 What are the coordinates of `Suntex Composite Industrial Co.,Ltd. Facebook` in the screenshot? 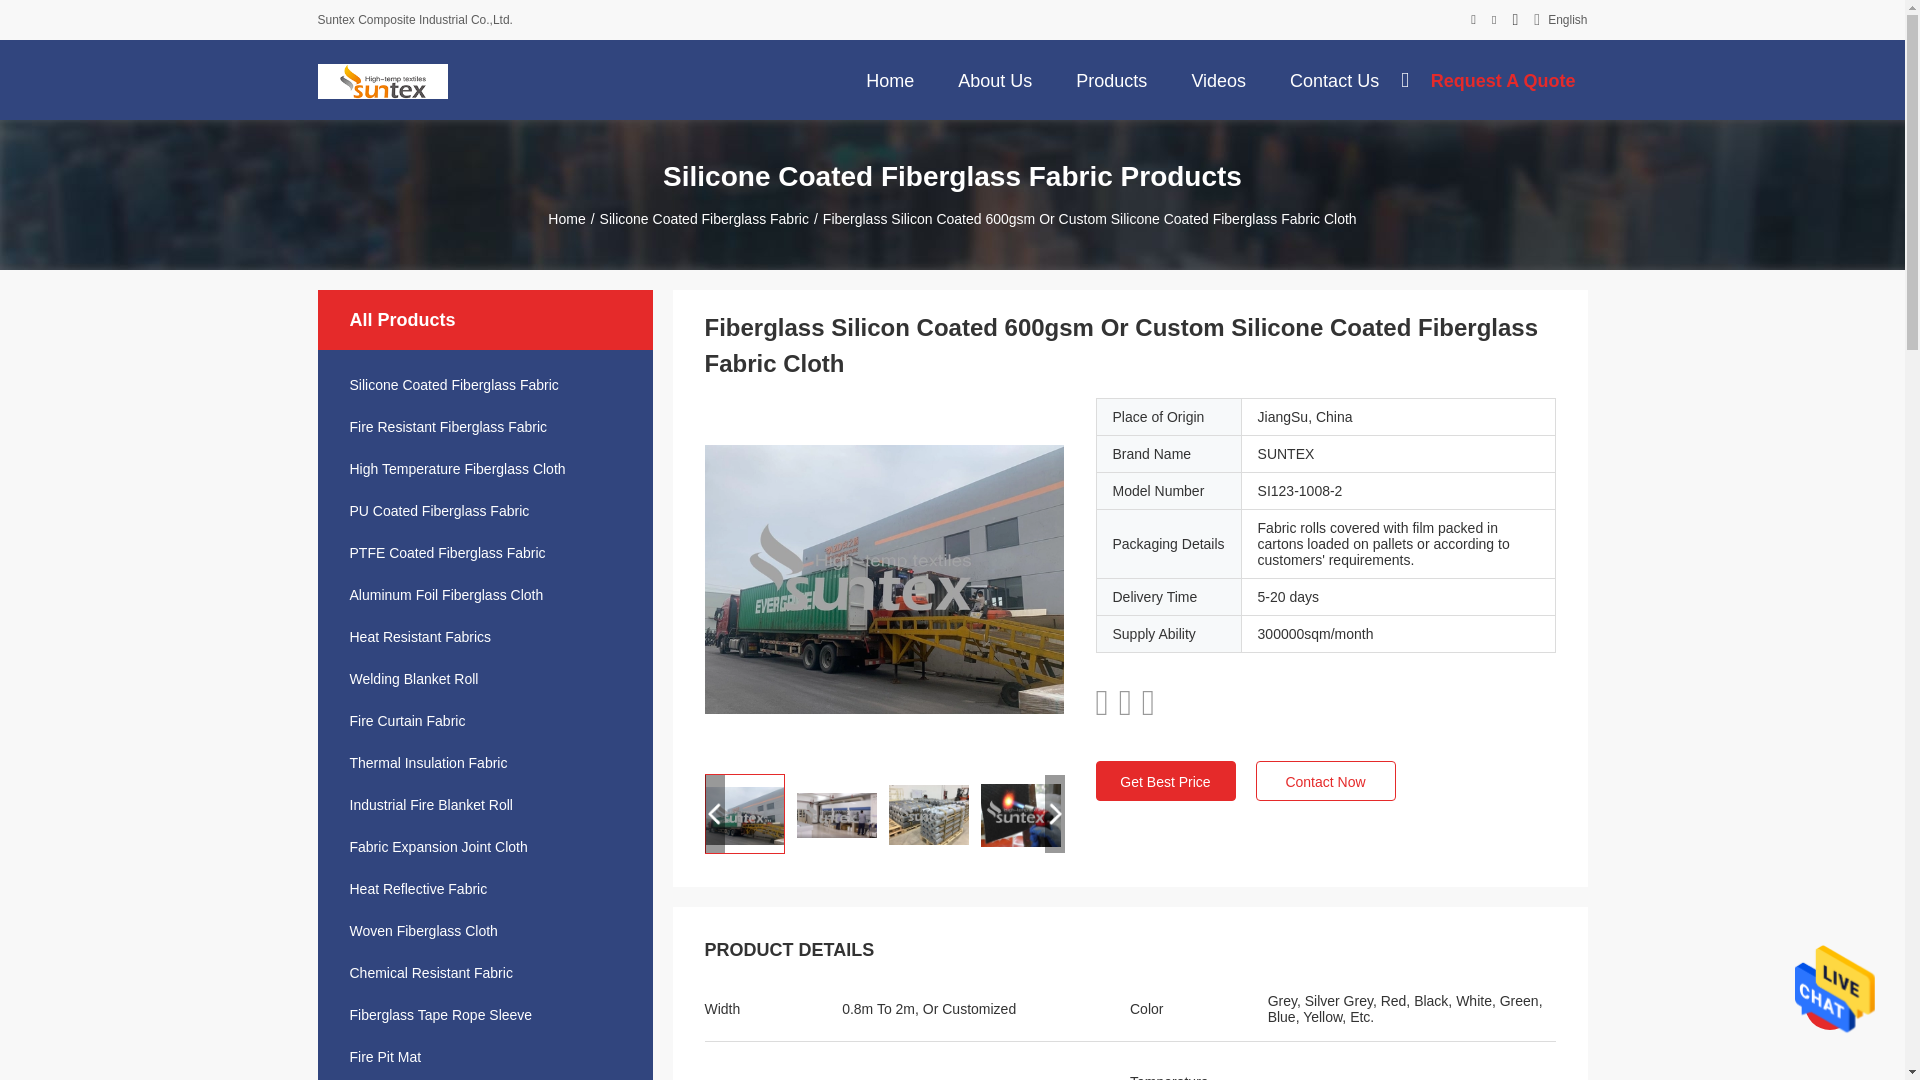 It's located at (1473, 20).